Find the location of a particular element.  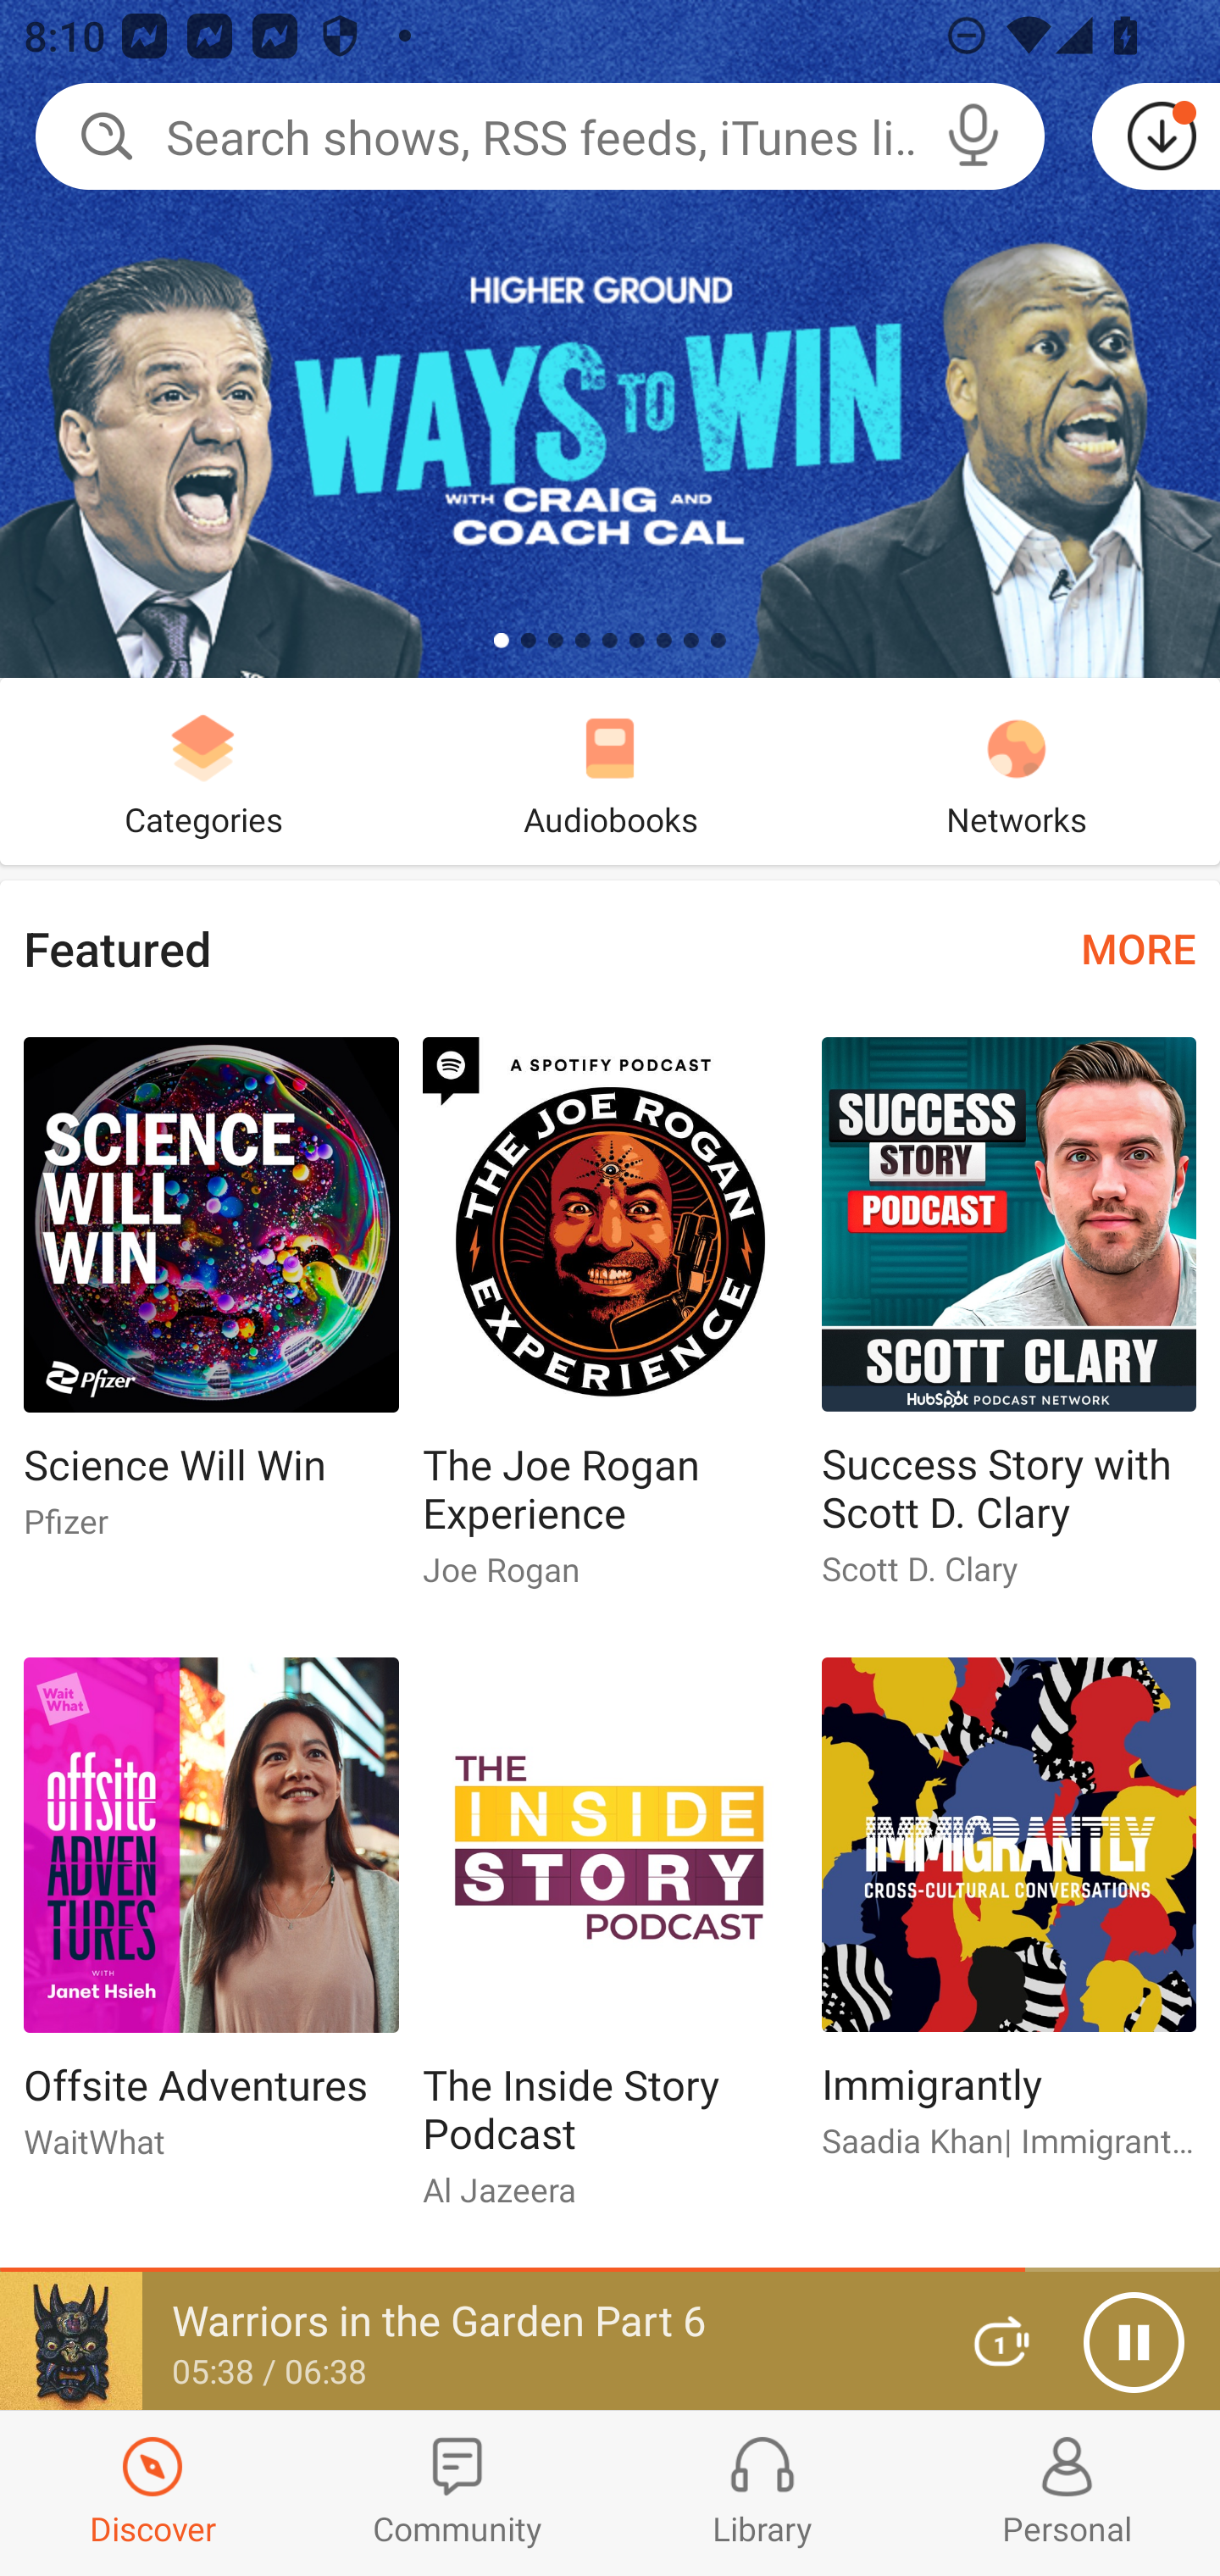

Warriors in the Garden Part 6 05:38 / 06:38 is located at coordinates (464, 2341).